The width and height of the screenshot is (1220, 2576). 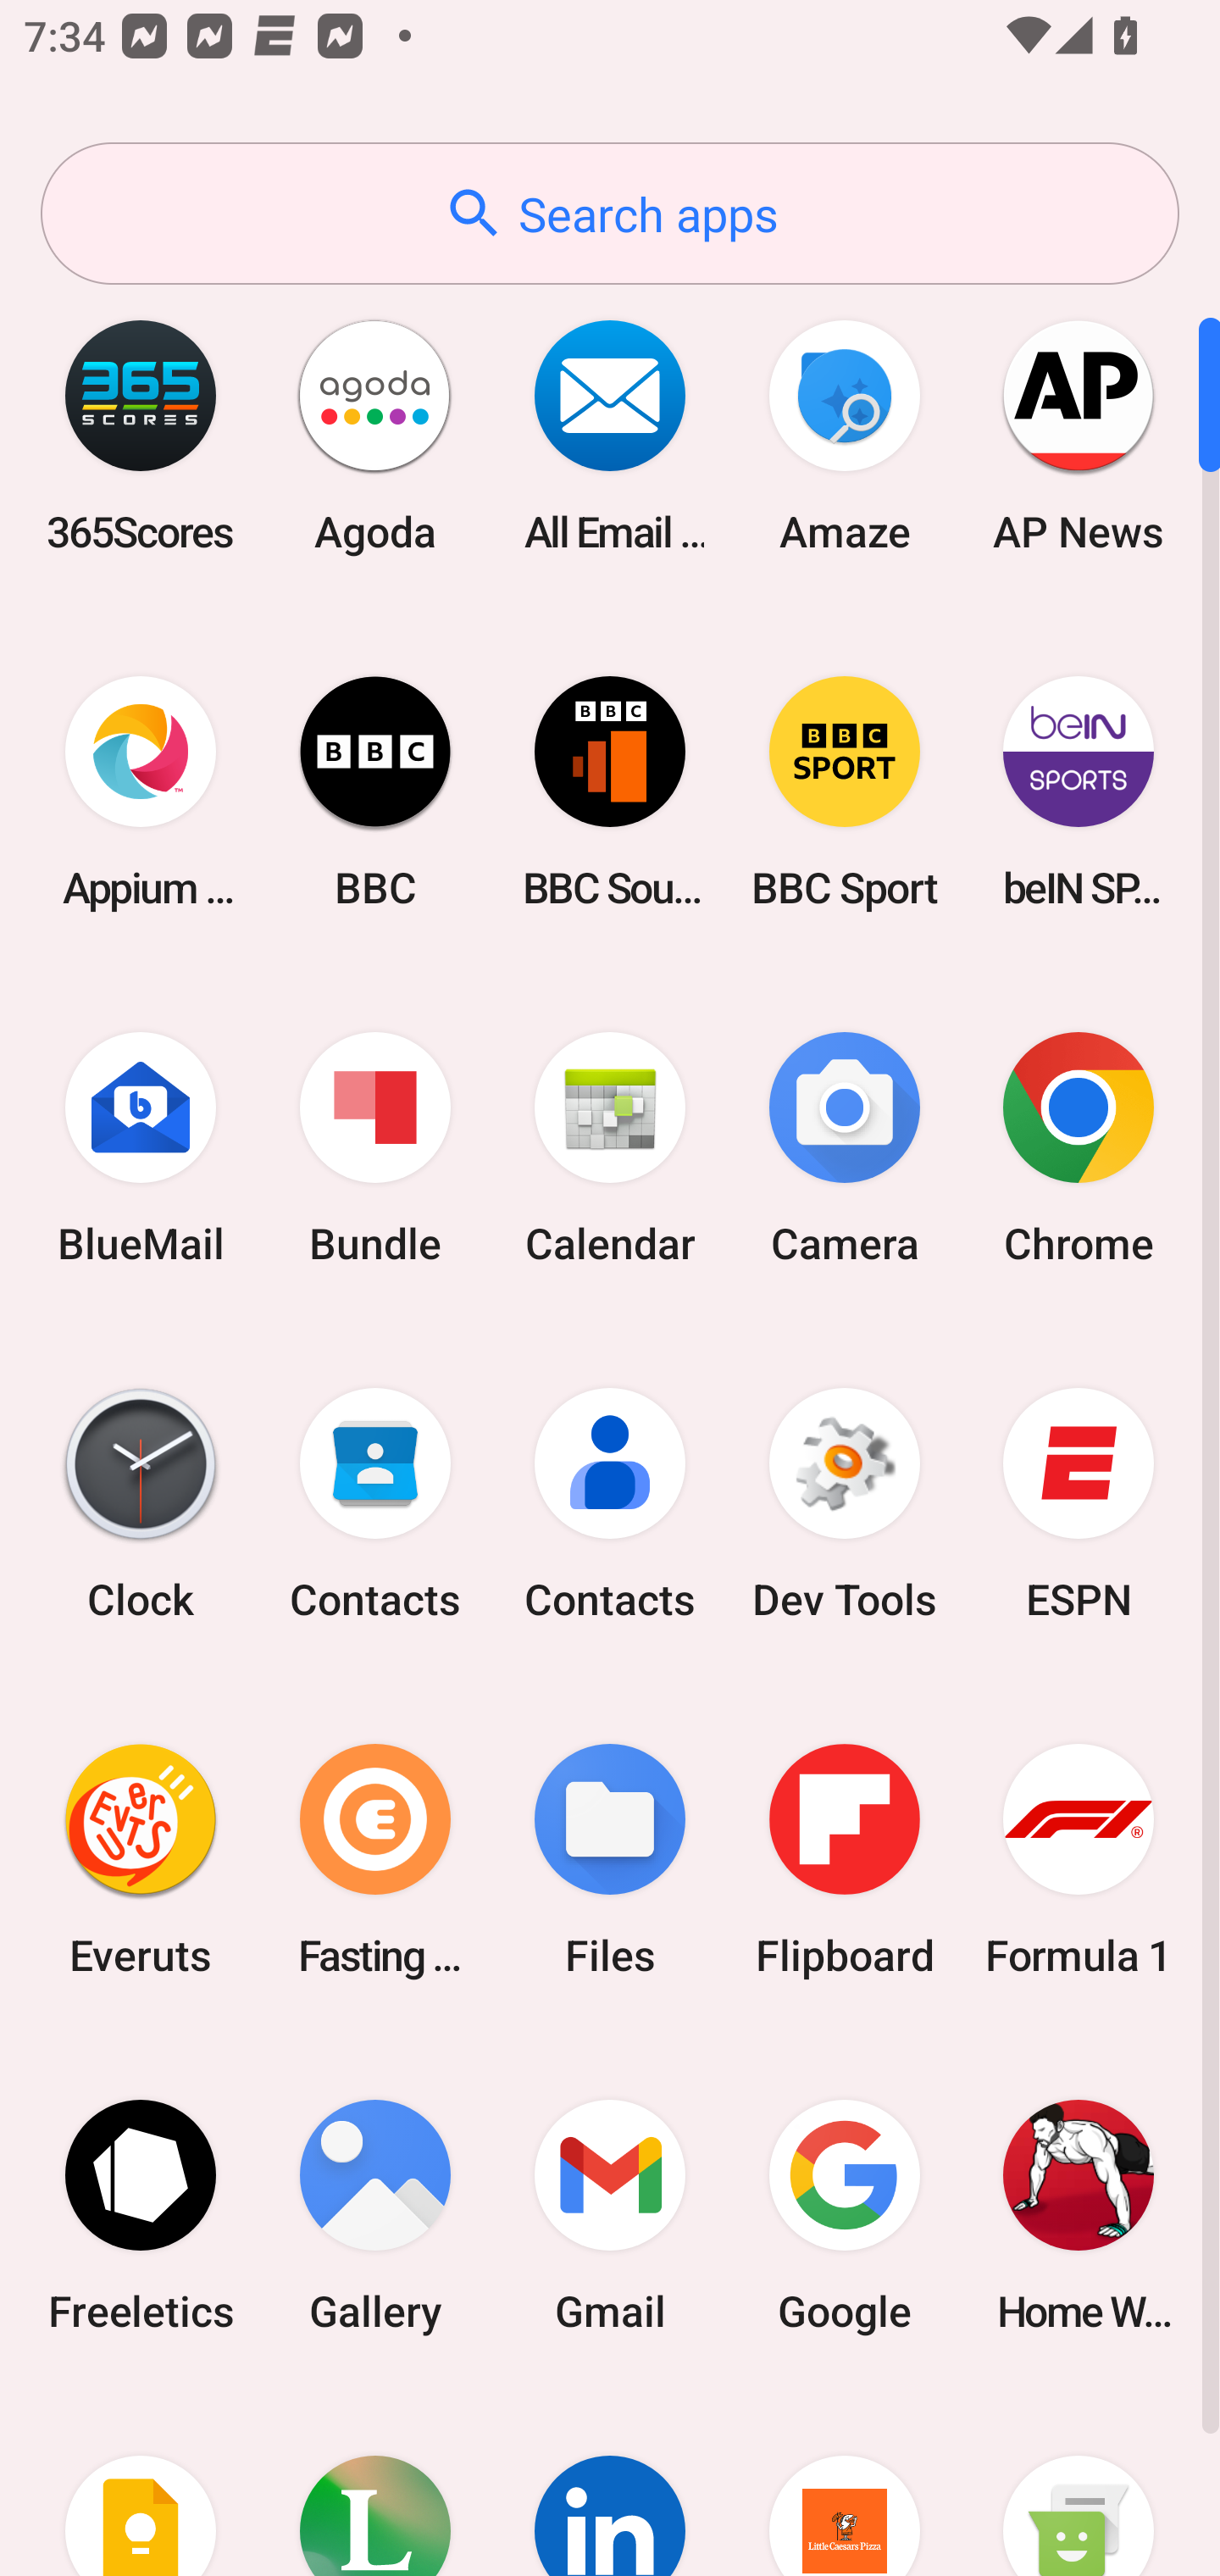 What do you see at coordinates (141, 2215) in the screenshot?
I see `Freeletics` at bounding box center [141, 2215].